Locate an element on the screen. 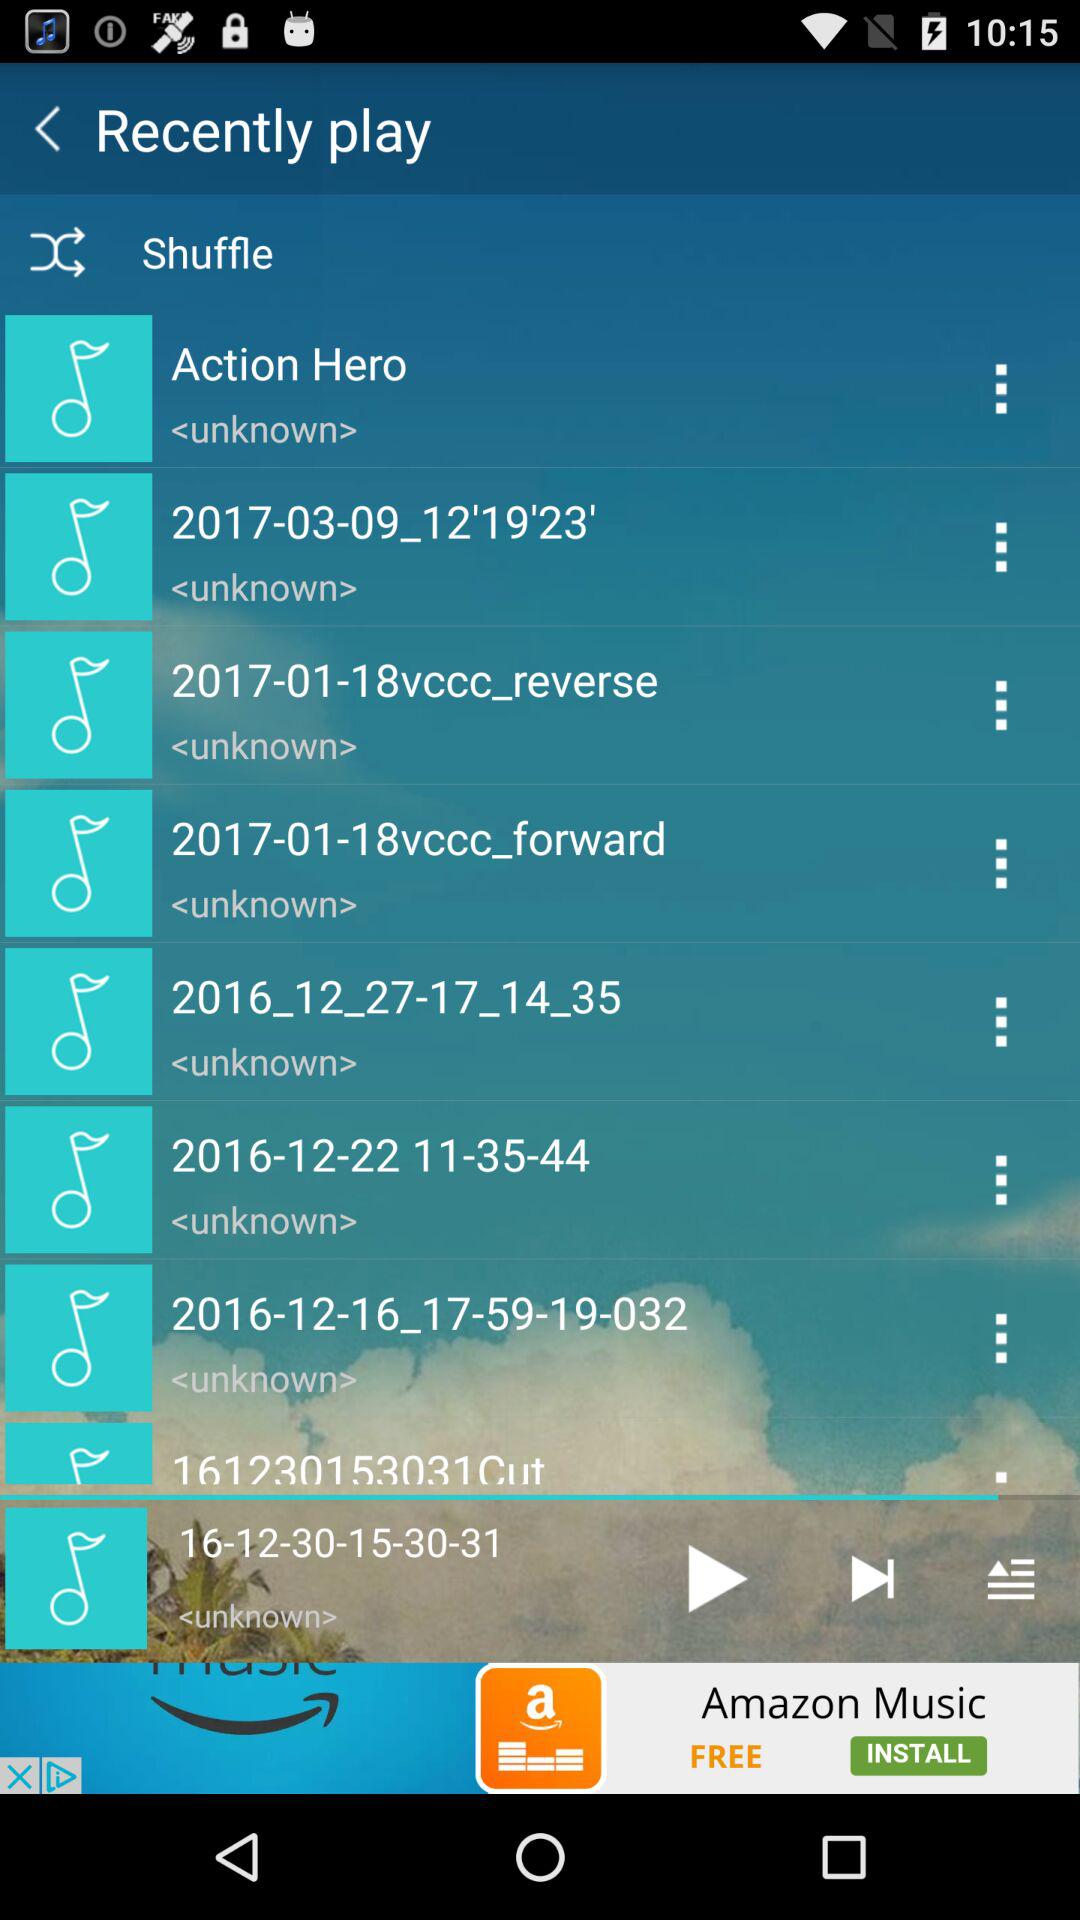 Image resolution: width=1080 pixels, height=1920 pixels. show playlist is located at coordinates (1010, 1578).